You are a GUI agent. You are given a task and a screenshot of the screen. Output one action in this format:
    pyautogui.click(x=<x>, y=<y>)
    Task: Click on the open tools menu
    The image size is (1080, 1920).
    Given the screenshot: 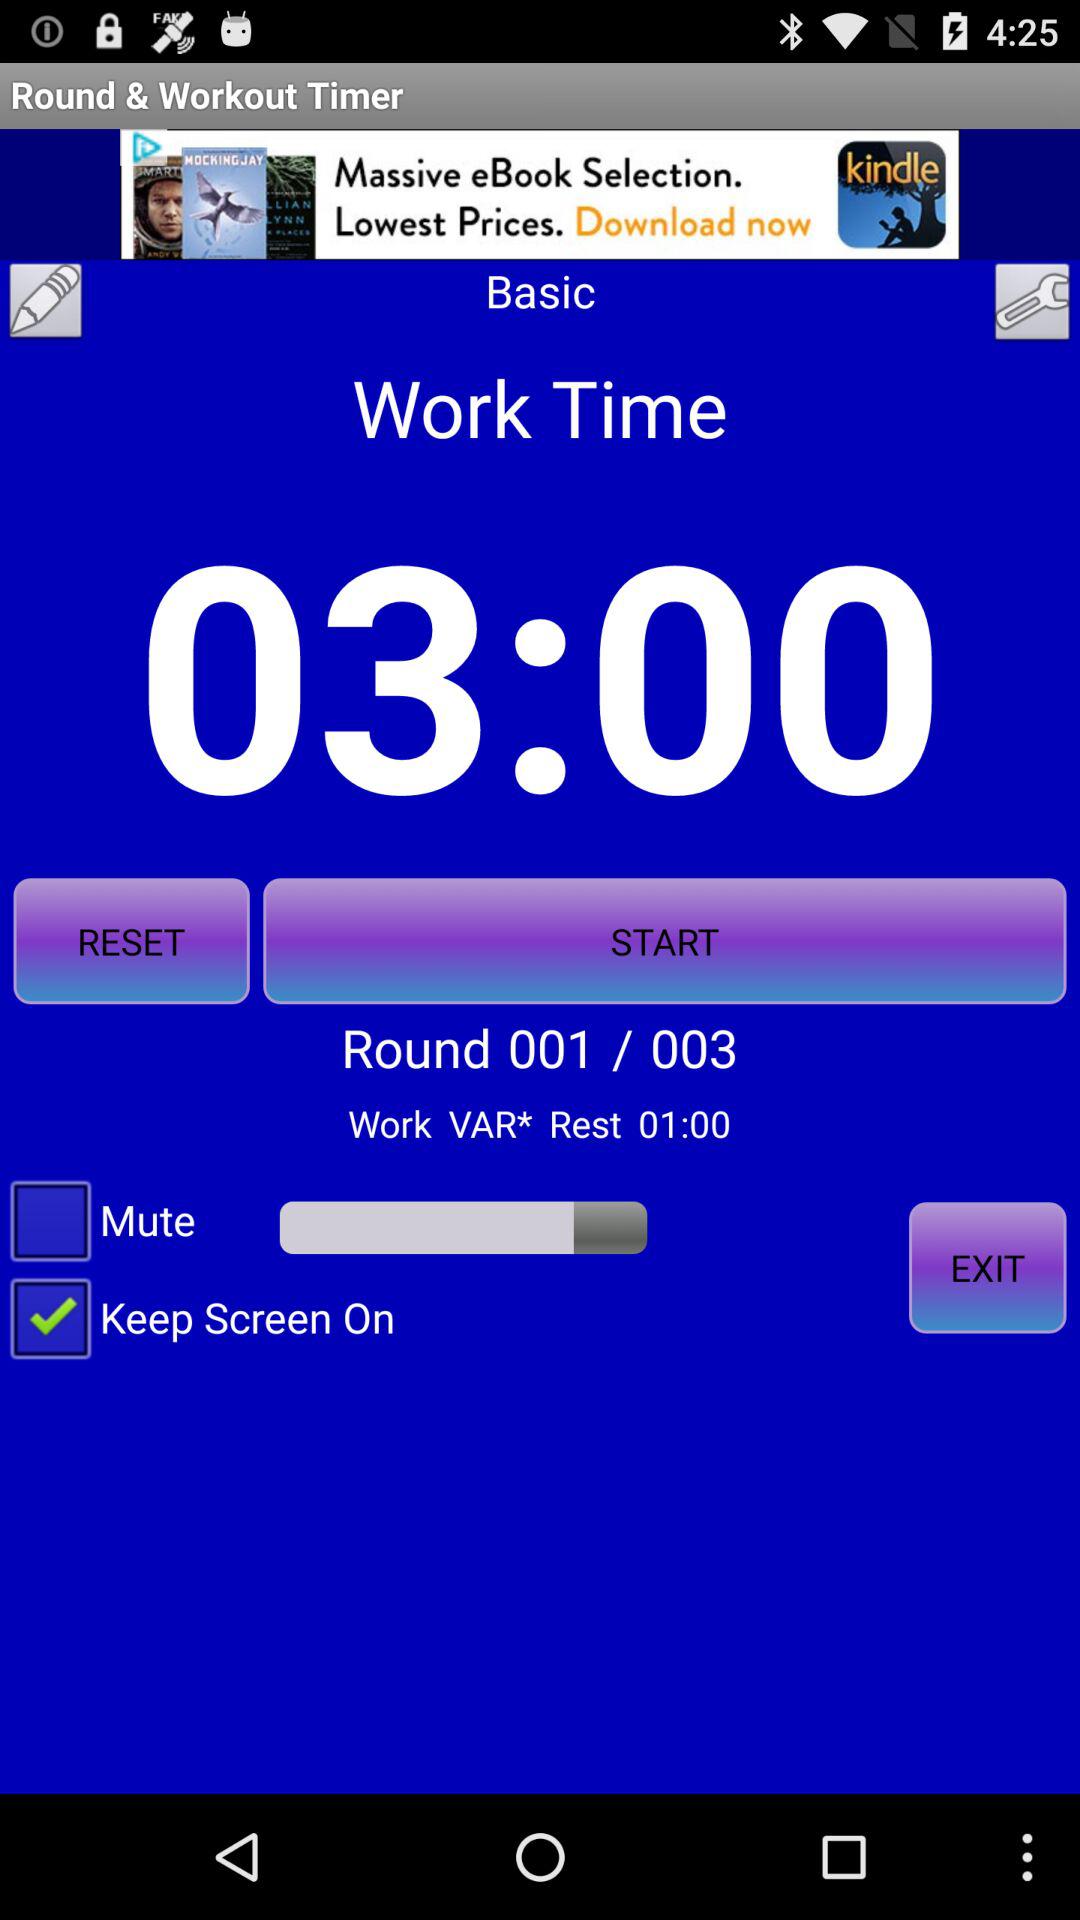 What is the action you would take?
    pyautogui.click(x=1032, y=307)
    